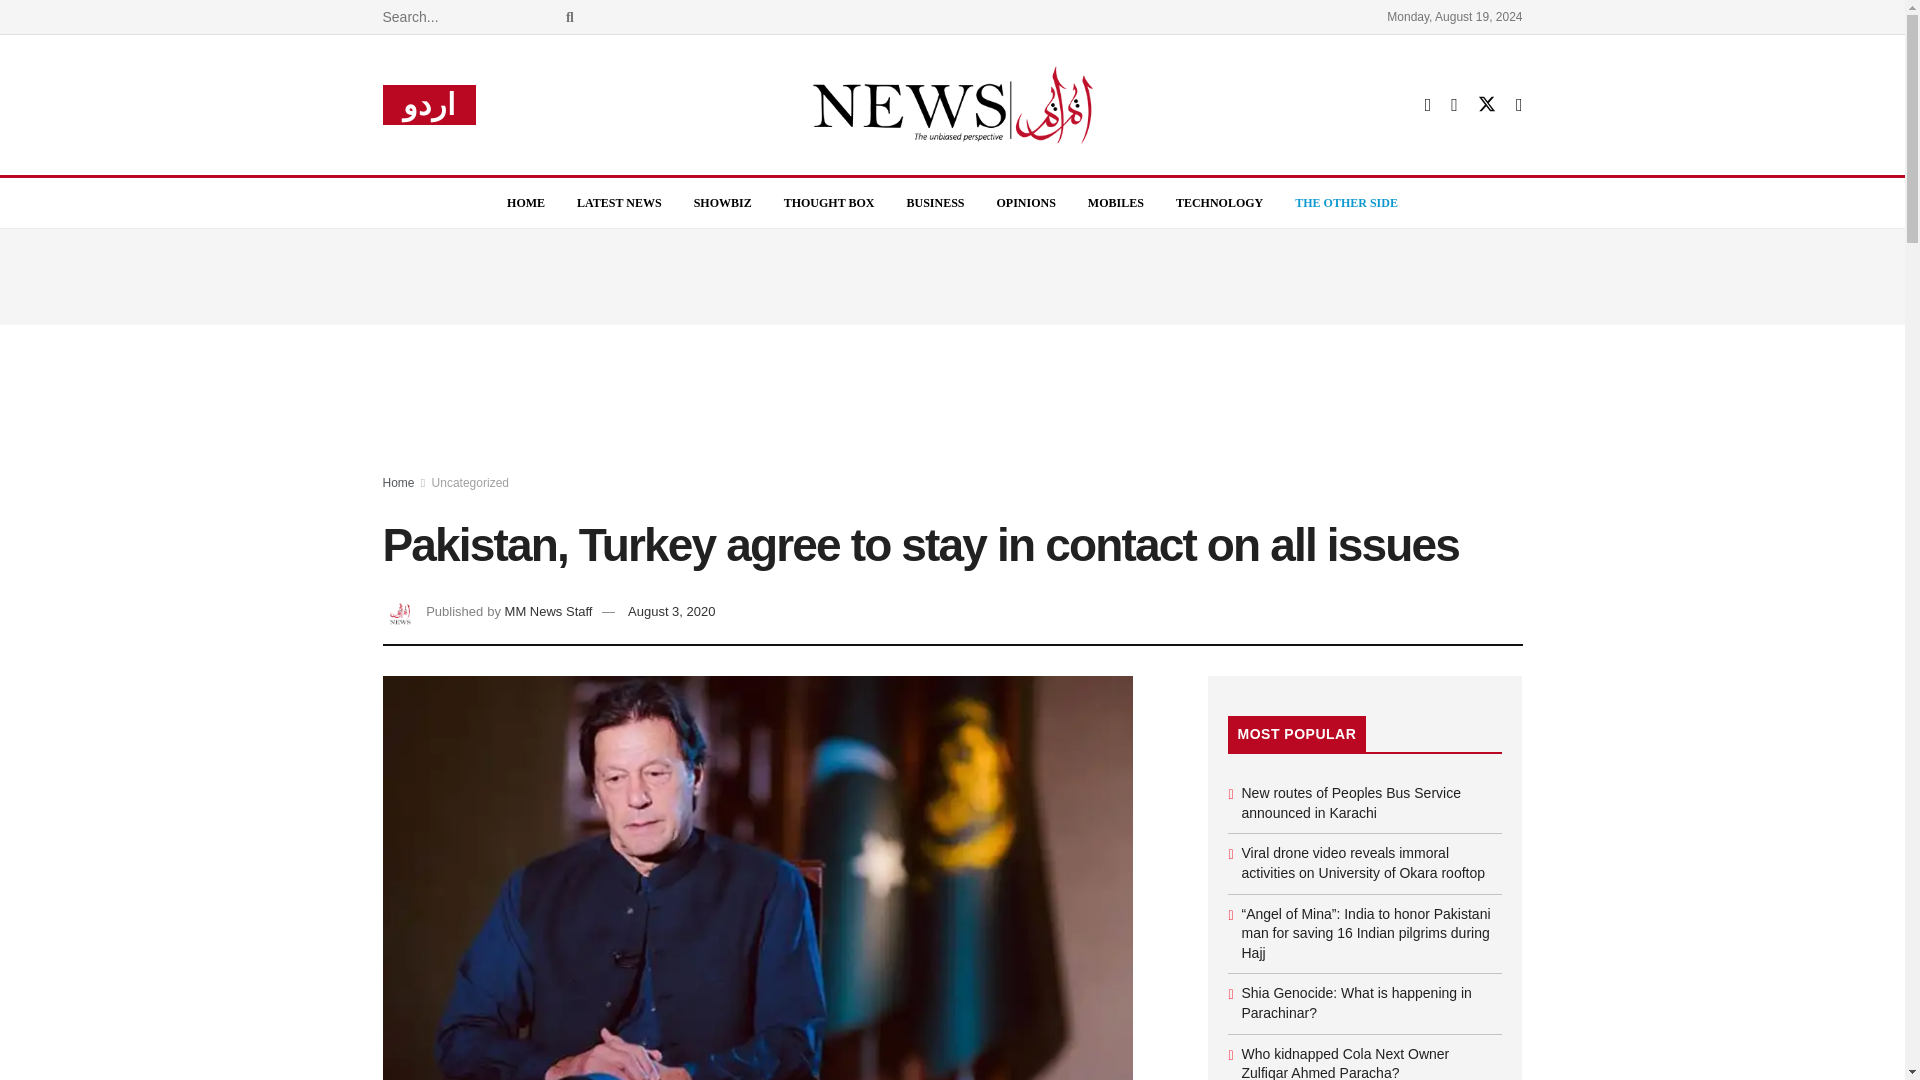 The width and height of the screenshot is (1920, 1080). I want to click on HOME, so click(526, 202).